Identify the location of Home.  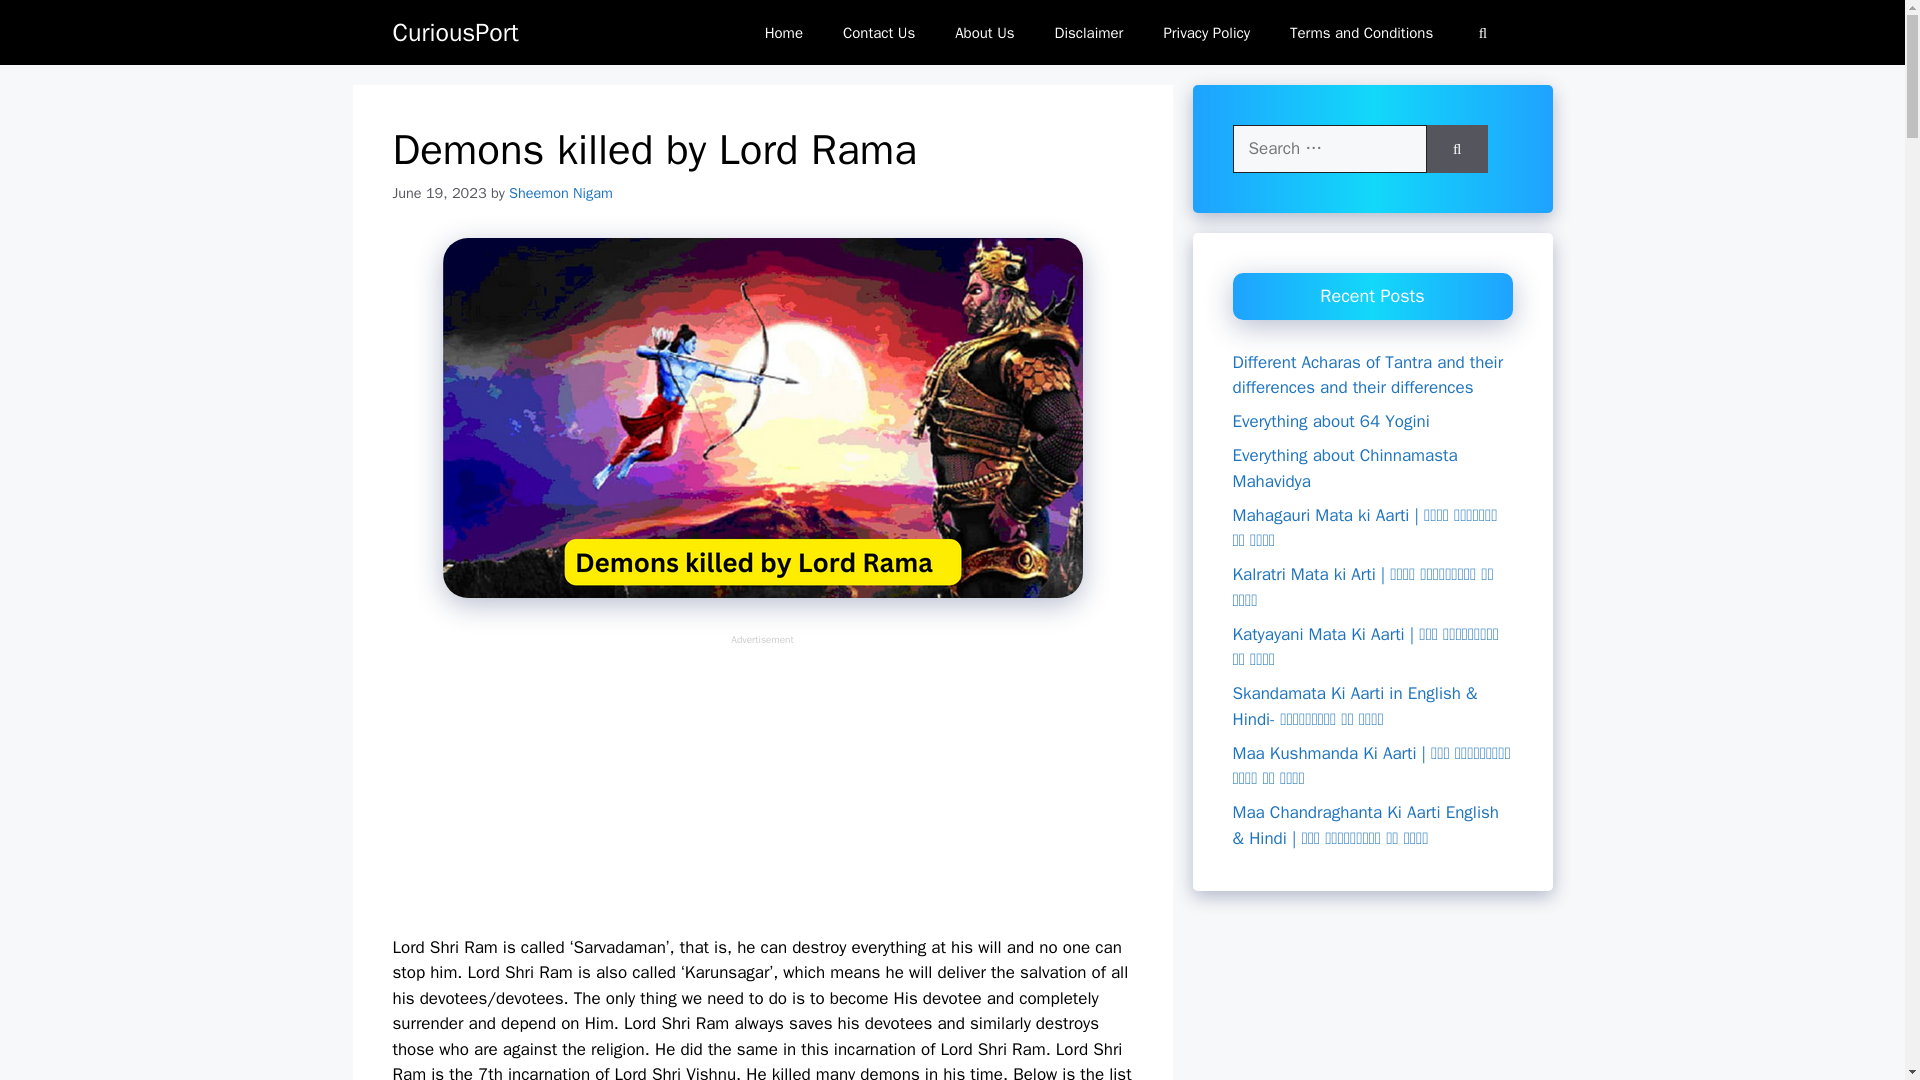
(784, 32).